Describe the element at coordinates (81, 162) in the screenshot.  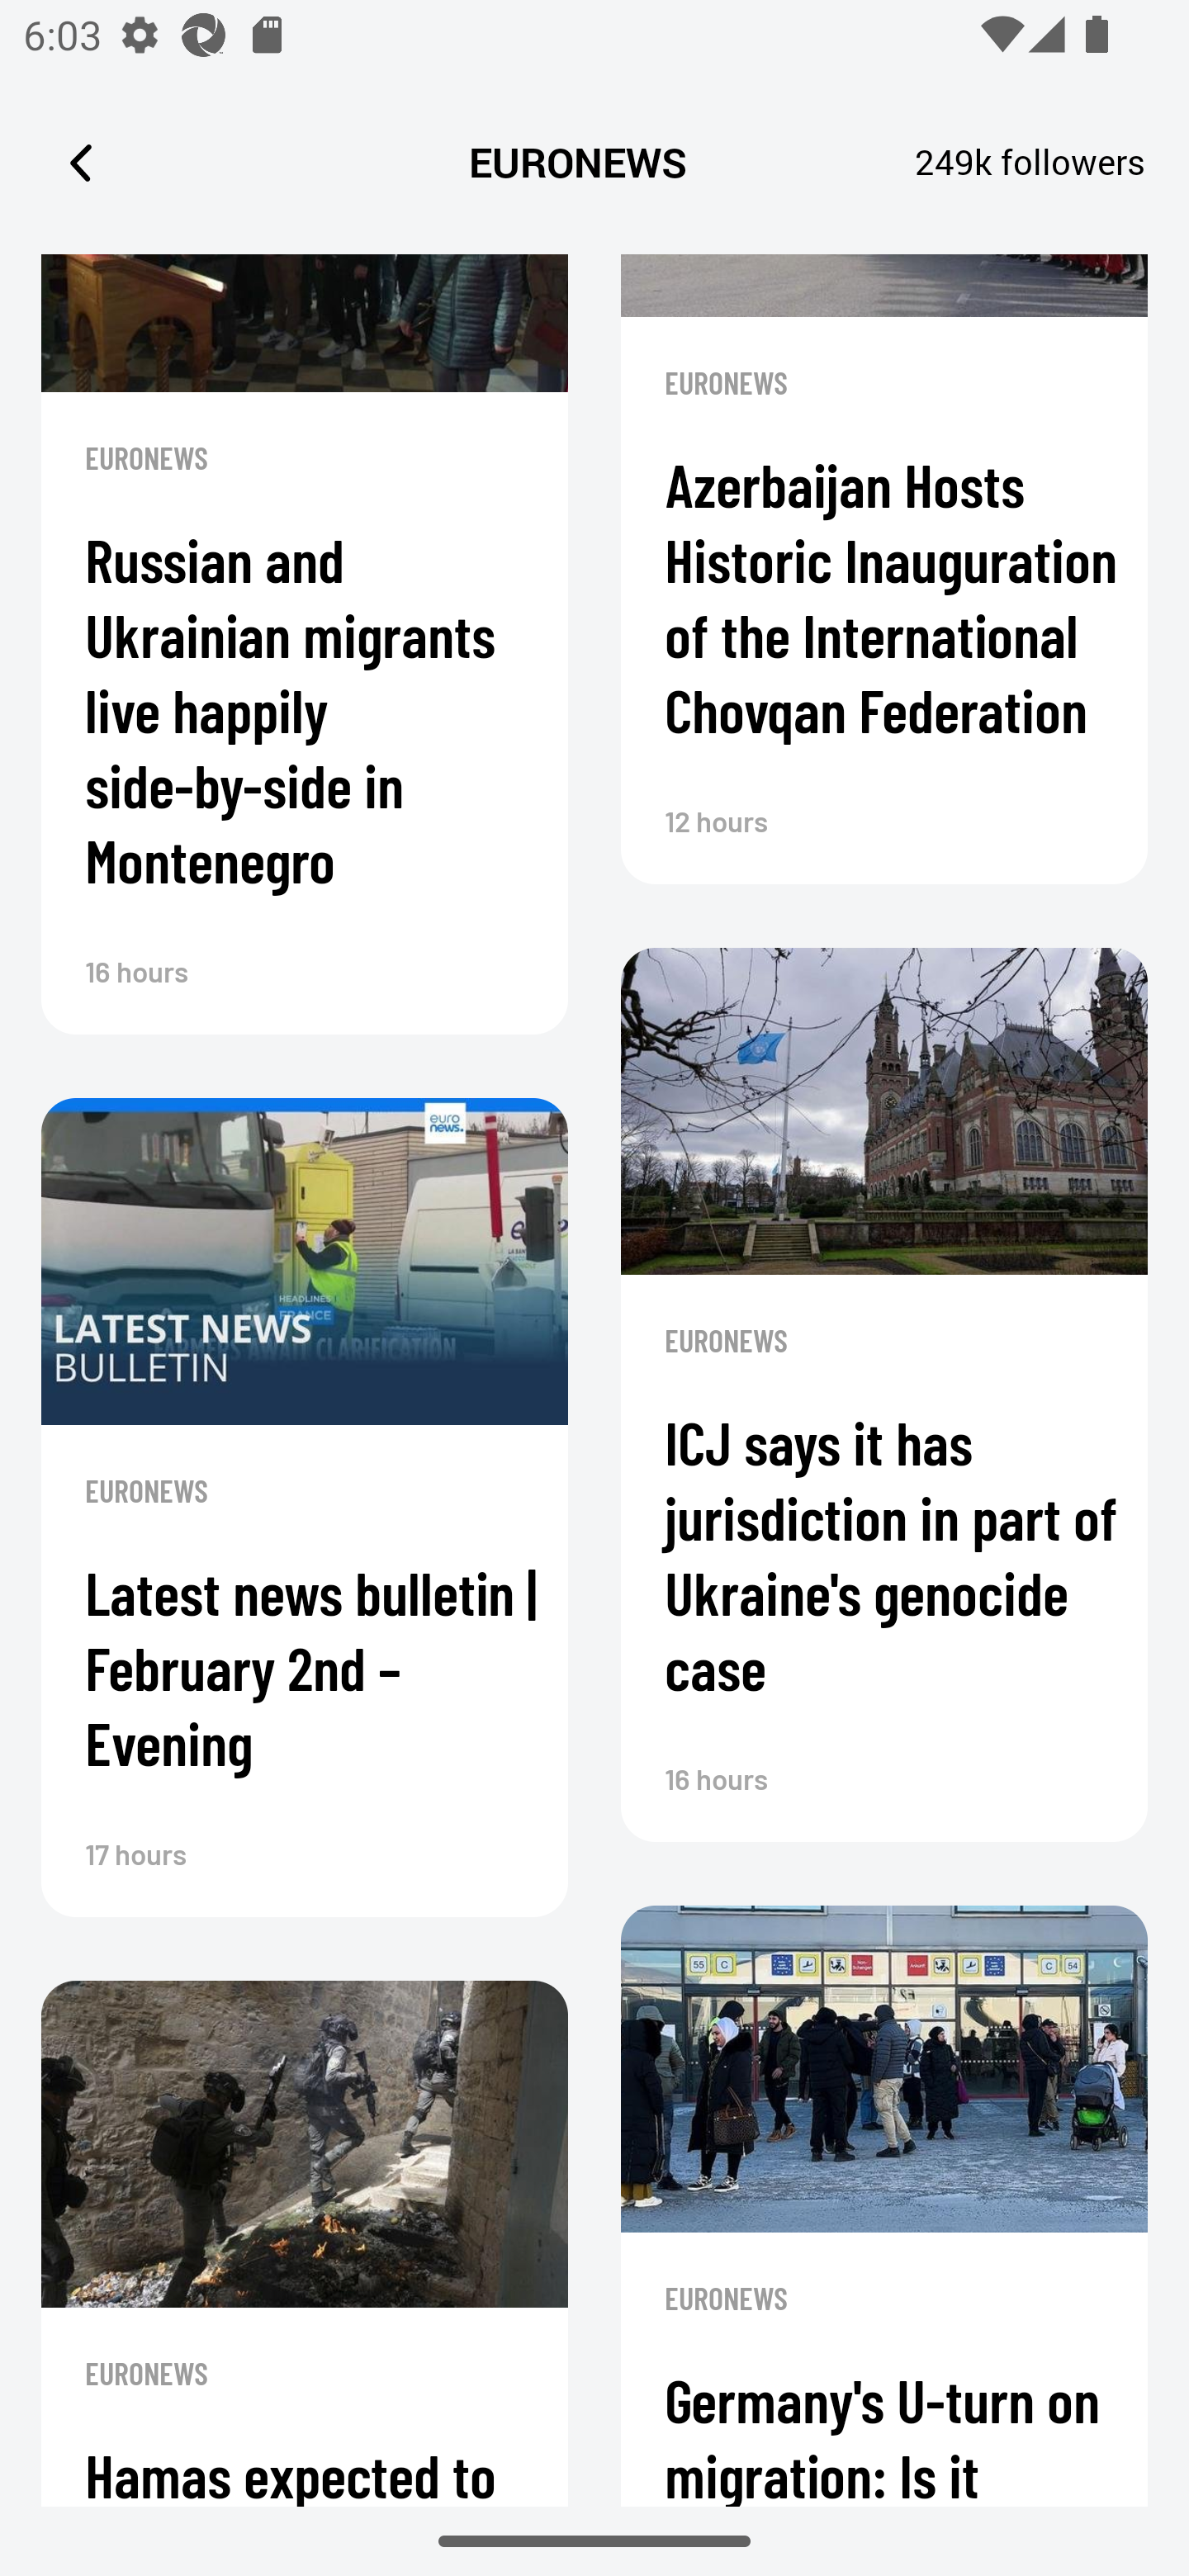
I see `Leading Icon` at that location.